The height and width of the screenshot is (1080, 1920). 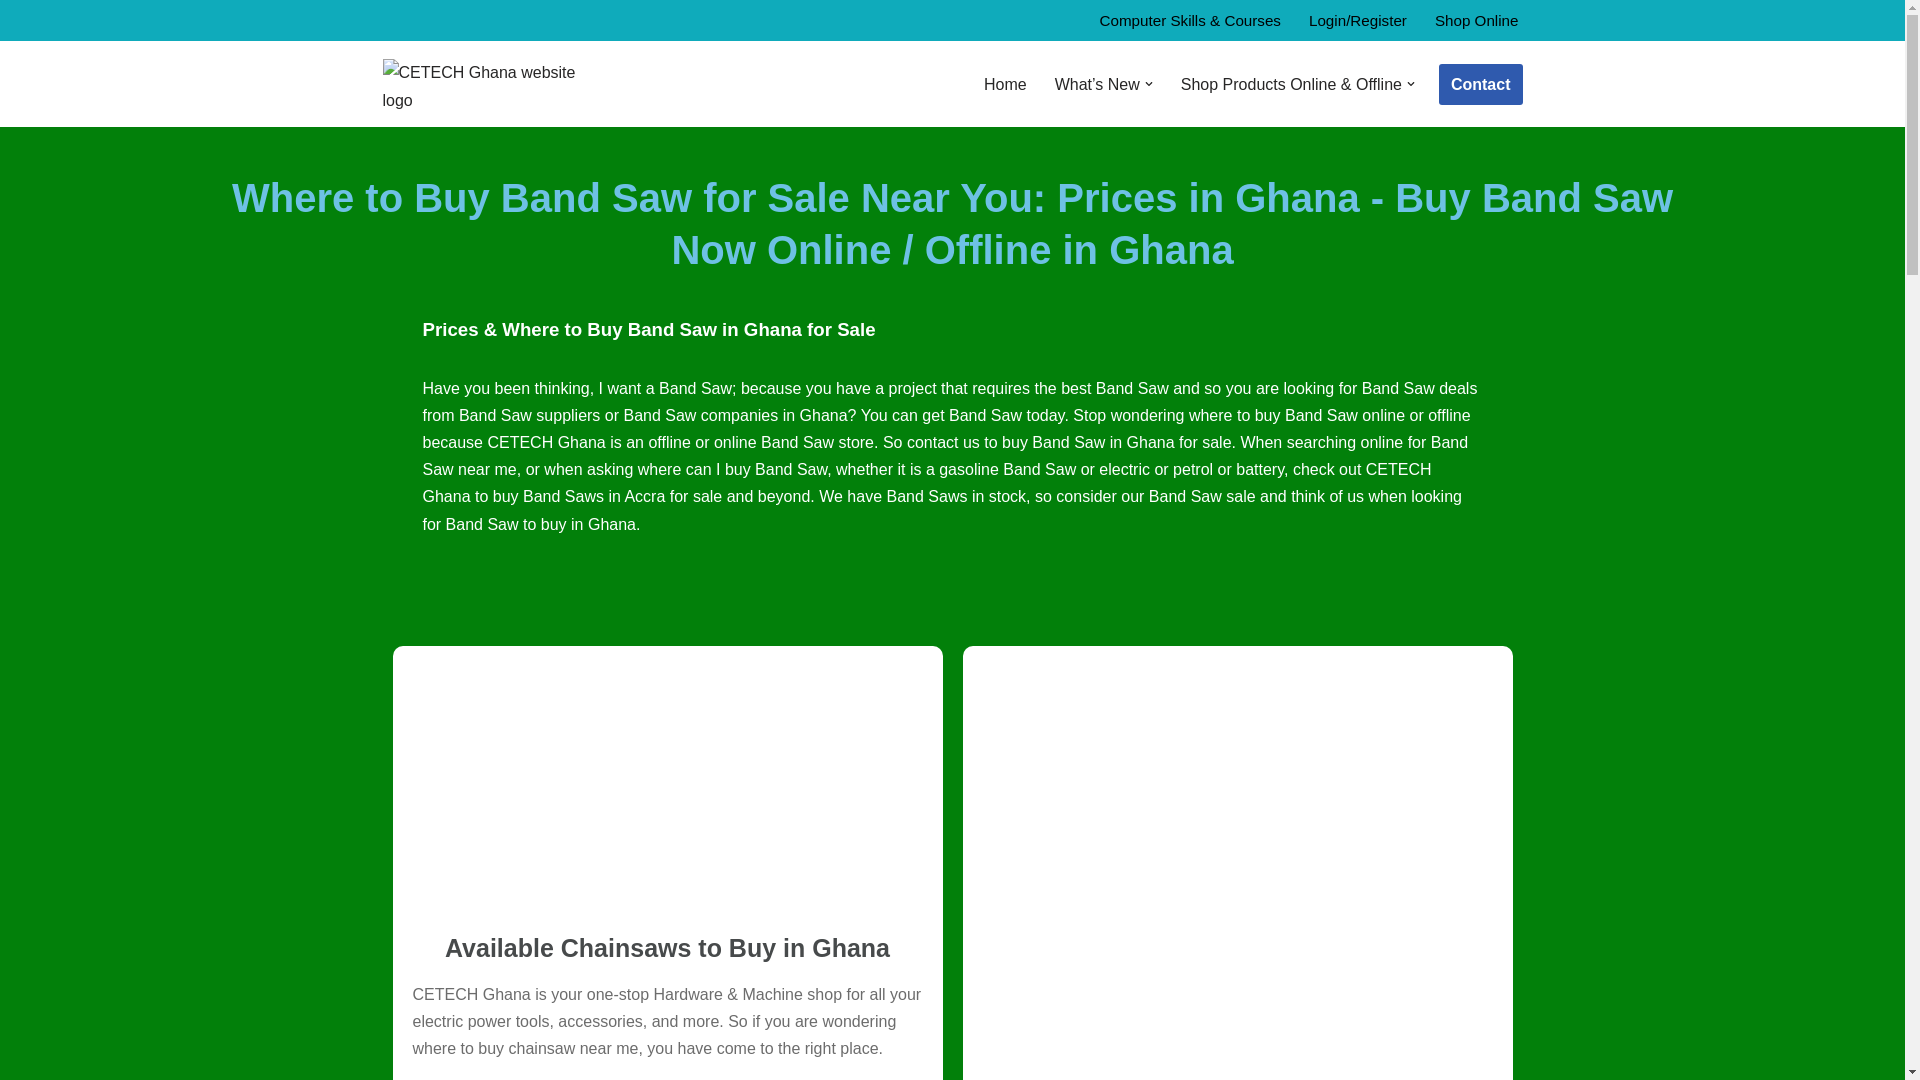 I want to click on Contact, so click(x=1480, y=84).